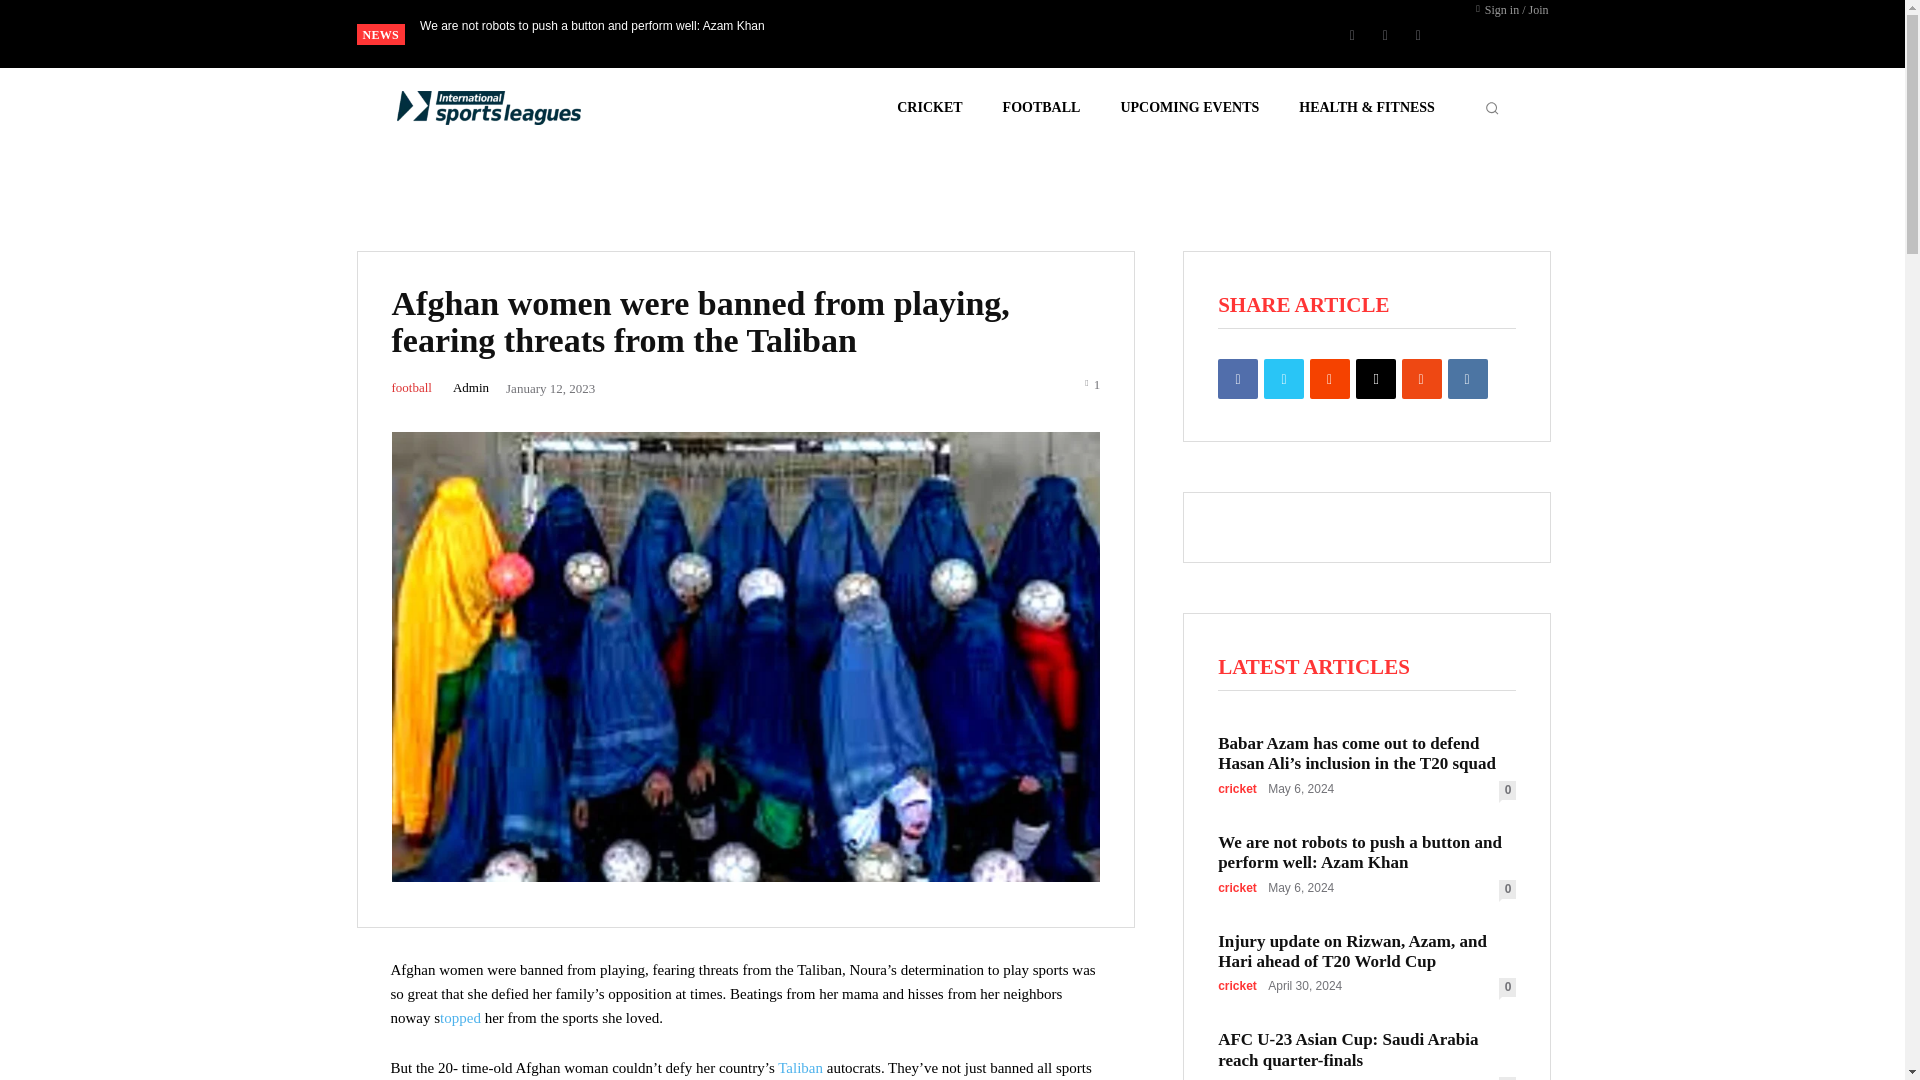 The height and width of the screenshot is (1080, 1920). What do you see at coordinates (1384, 34) in the screenshot?
I see `Instagram` at bounding box center [1384, 34].